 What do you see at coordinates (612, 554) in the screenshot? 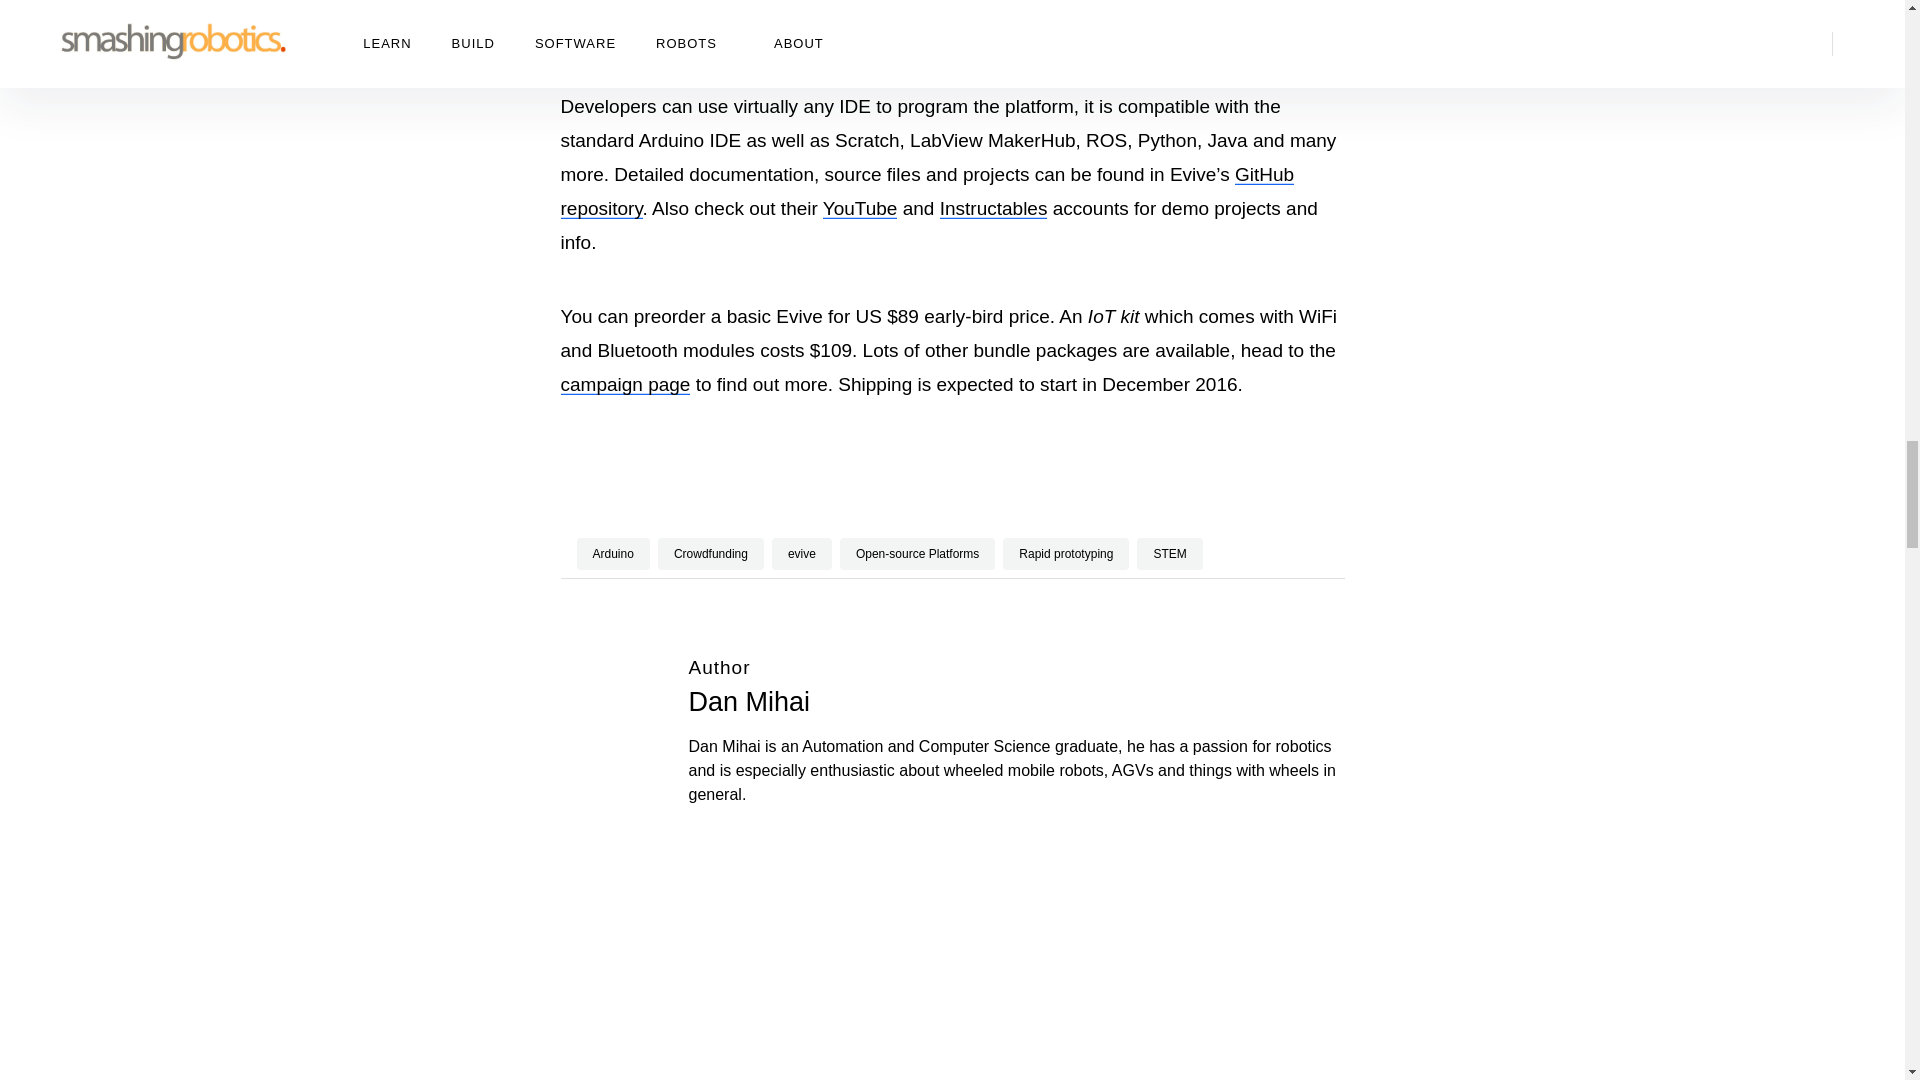
I see `Arduino` at bounding box center [612, 554].